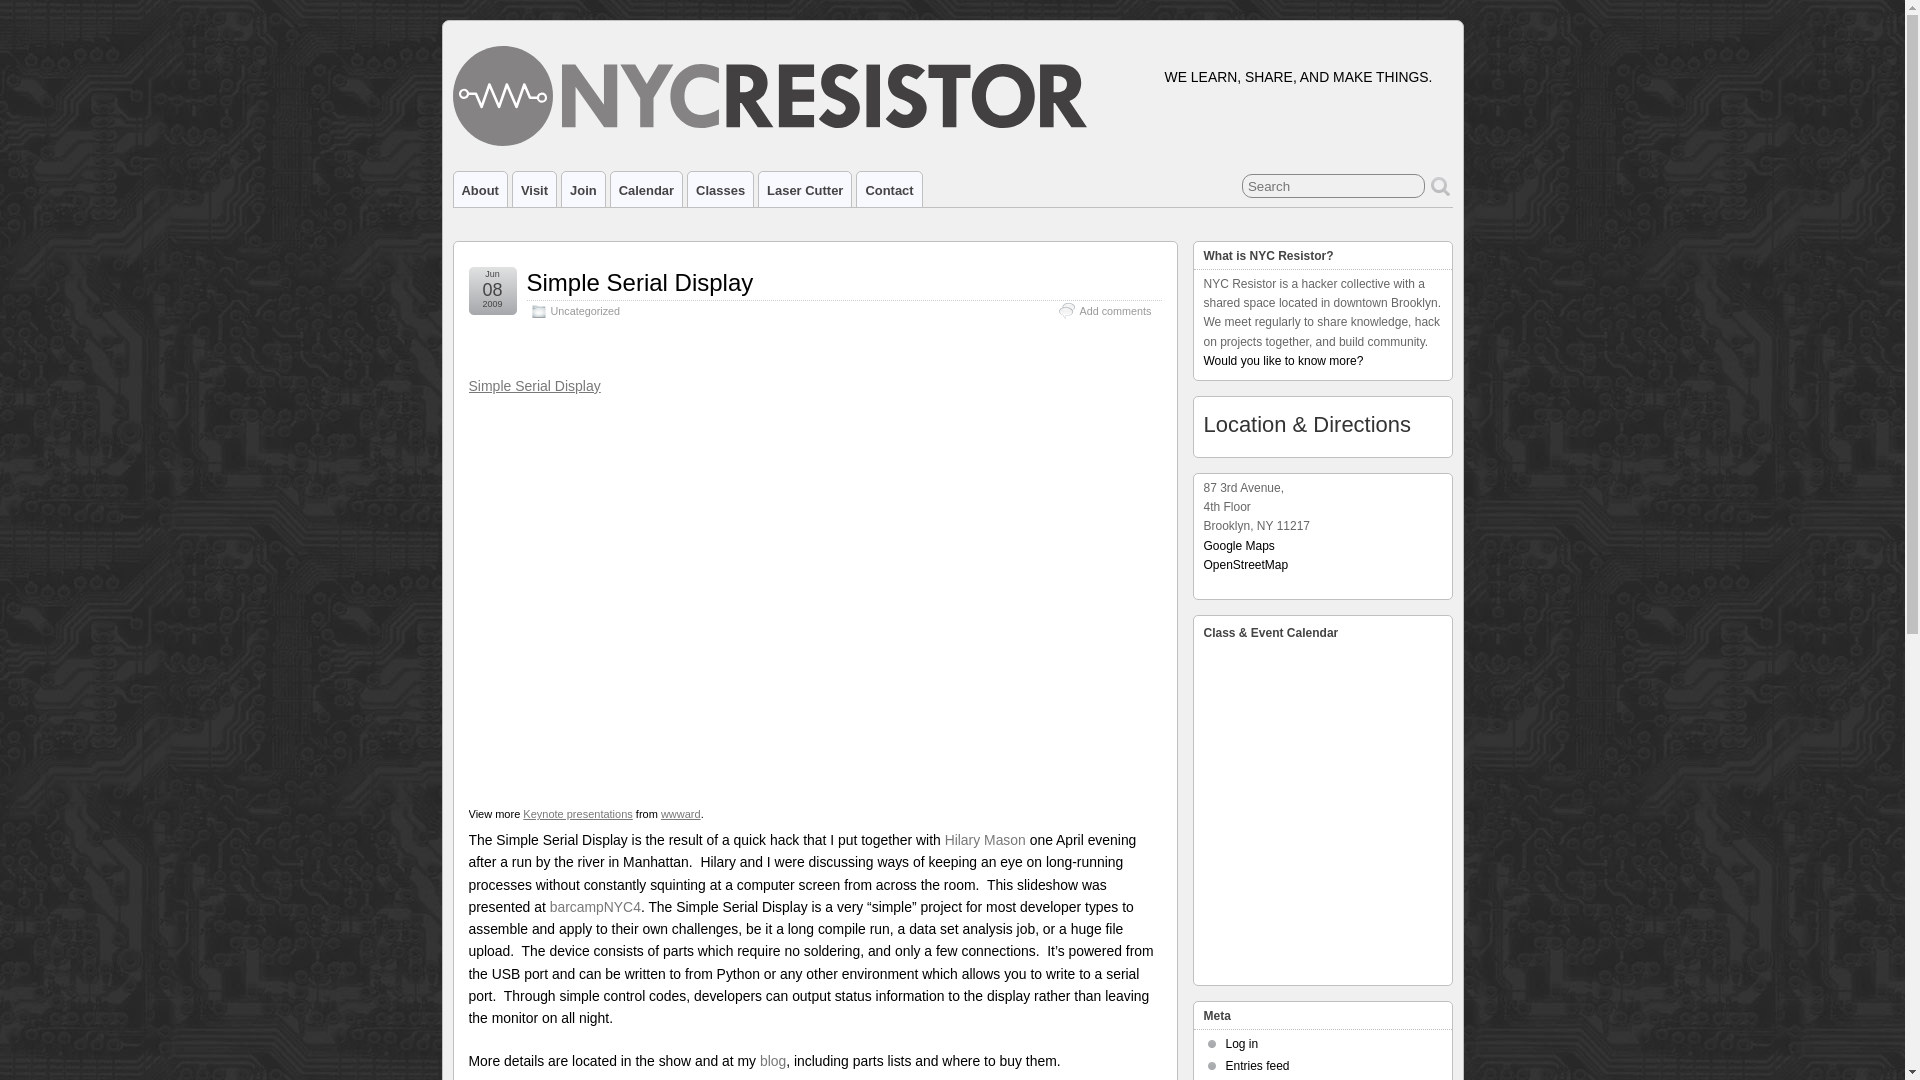  I want to click on Simple Serial Display, so click(680, 386).